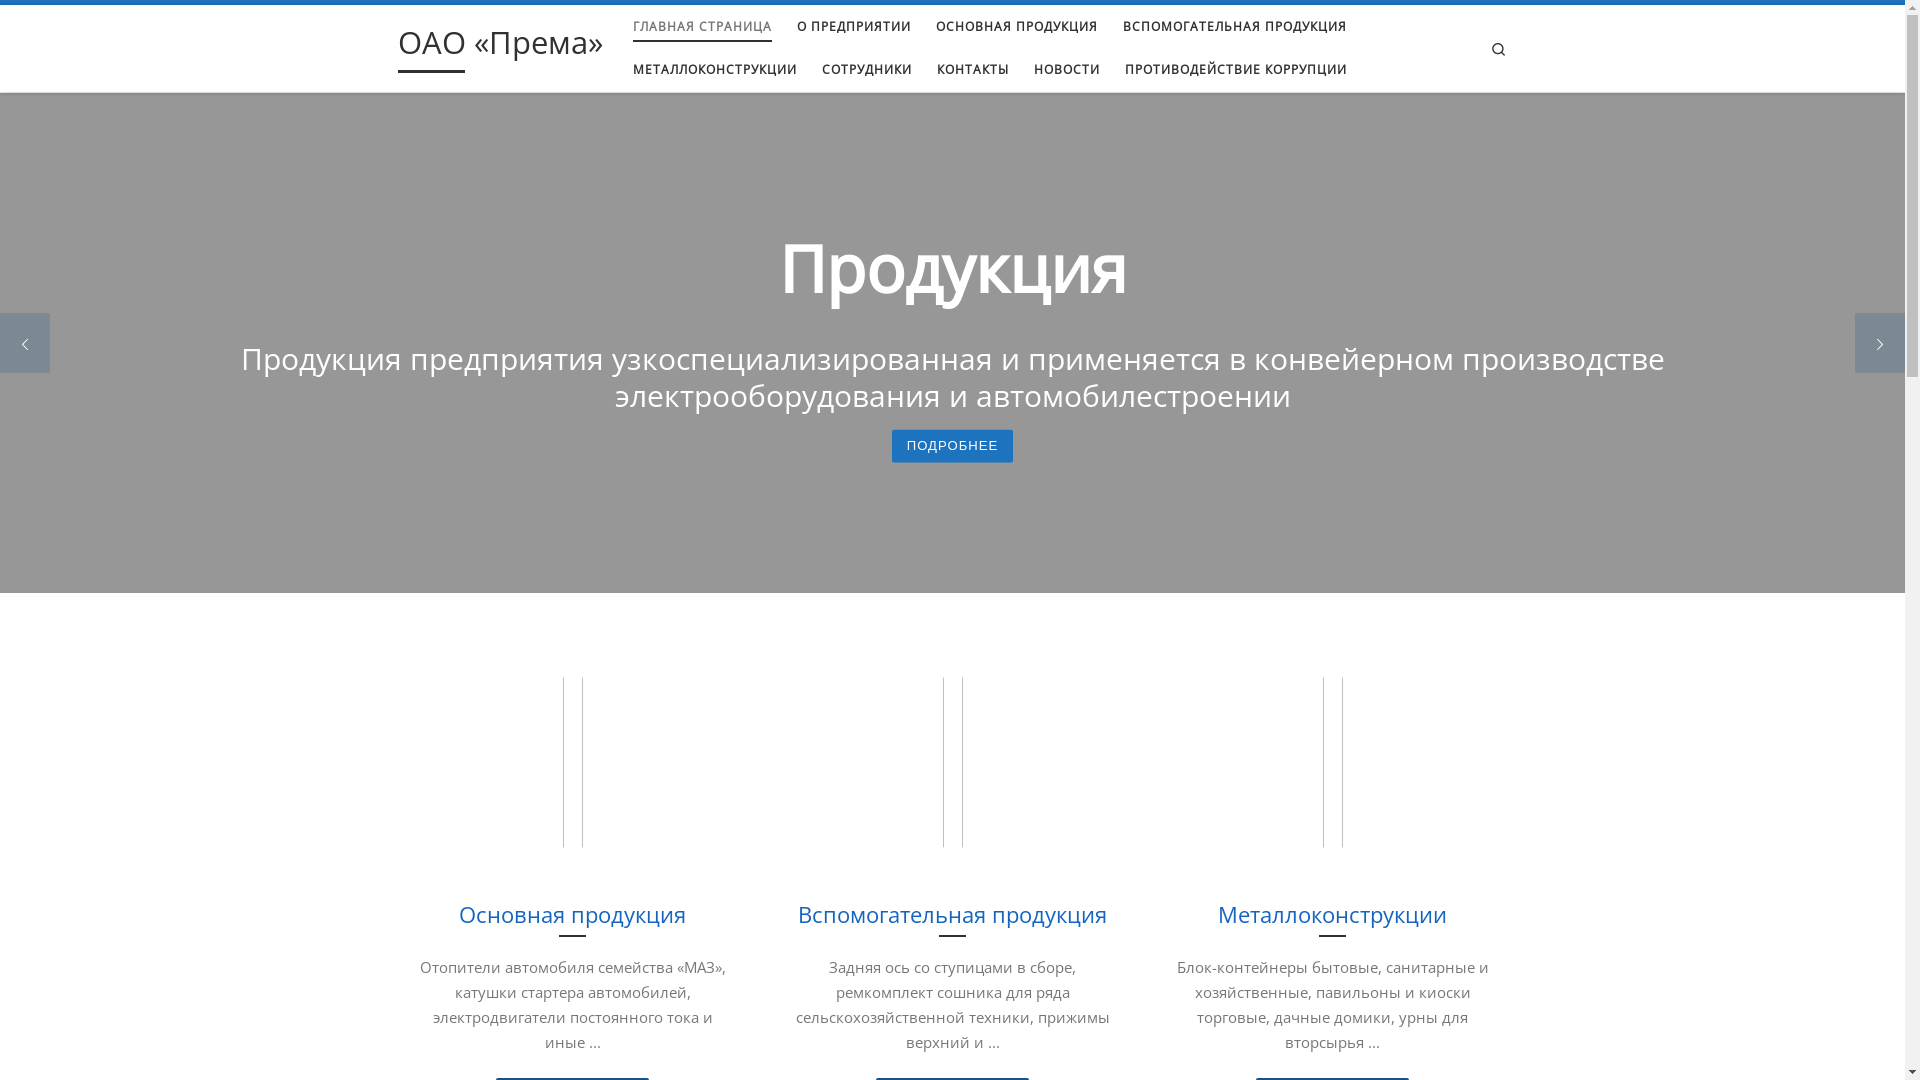  Describe the element at coordinates (1498, 48) in the screenshot. I see `Search` at that location.